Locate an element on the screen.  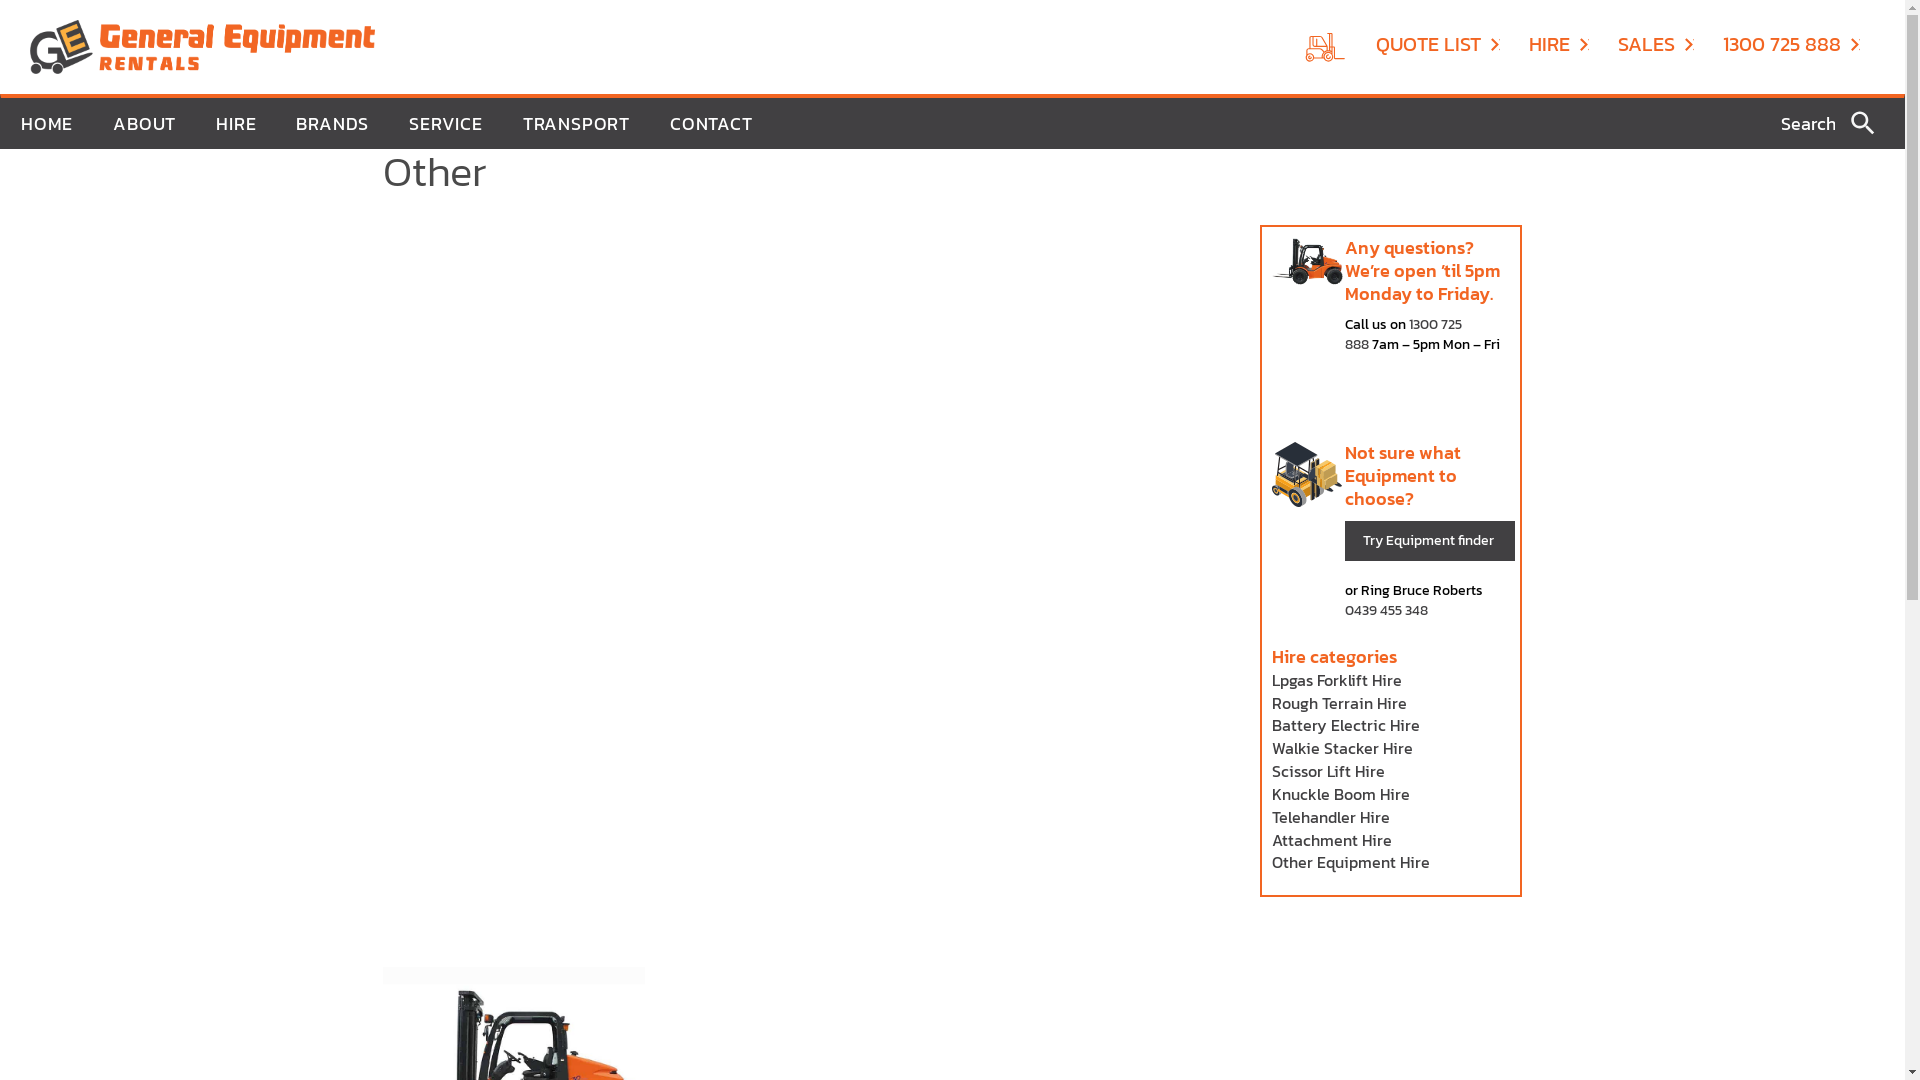
Try Equipment finder  is located at coordinates (1430, 541).